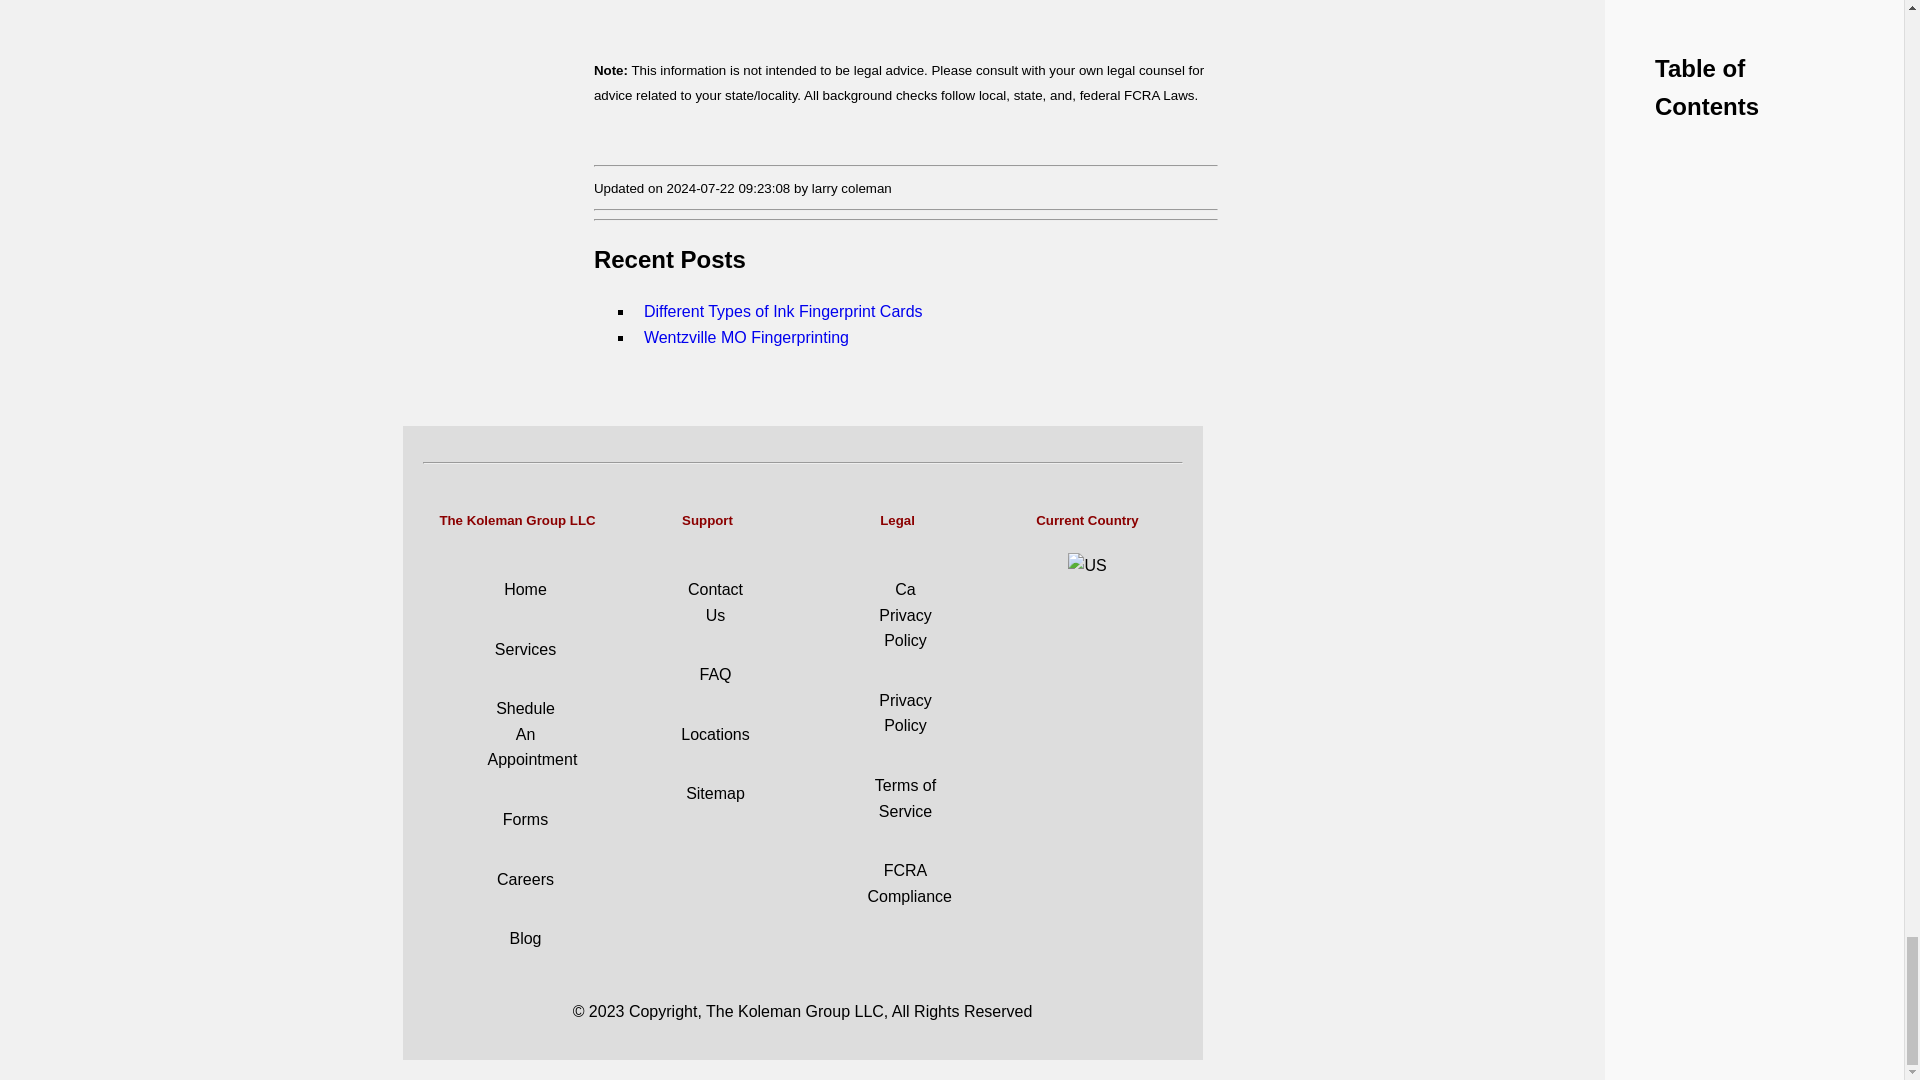  What do you see at coordinates (524, 938) in the screenshot?
I see `Blog` at bounding box center [524, 938].